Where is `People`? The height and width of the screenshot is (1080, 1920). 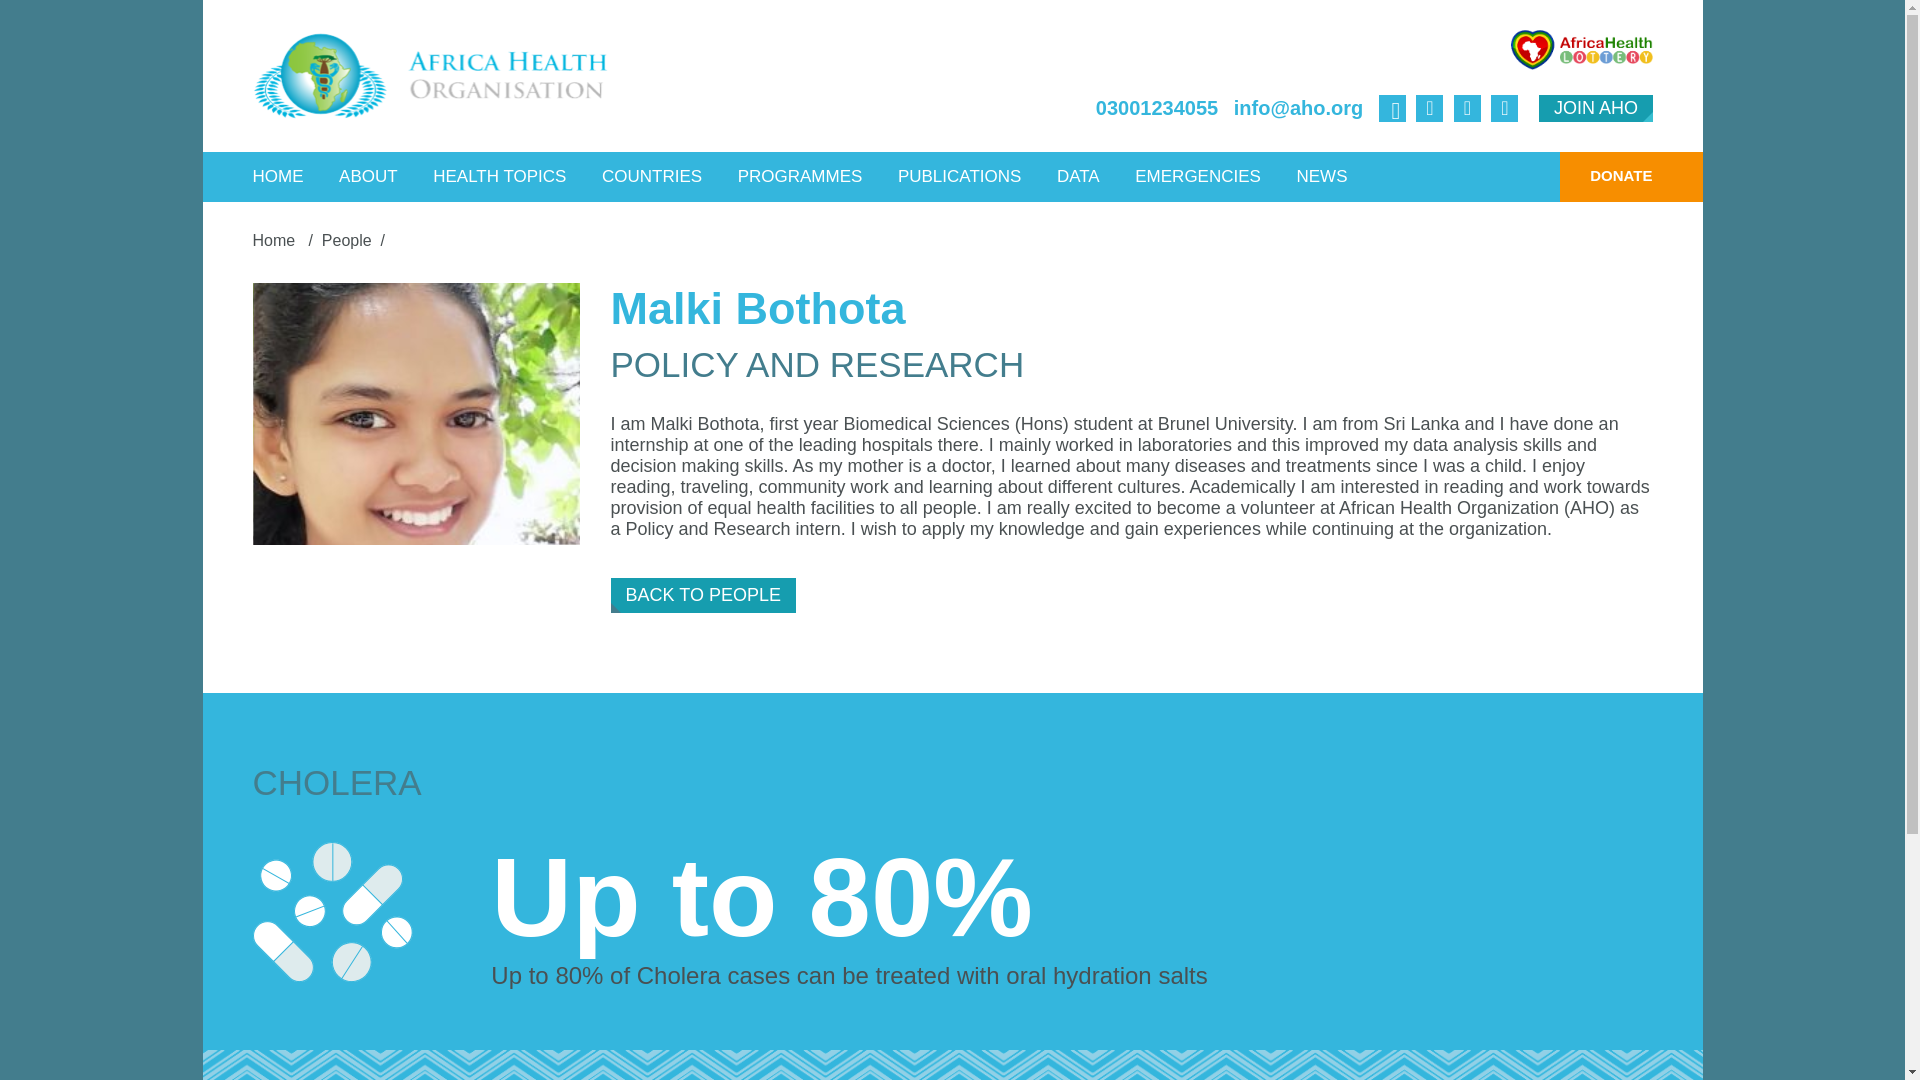 People is located at coordinates (347, 240).